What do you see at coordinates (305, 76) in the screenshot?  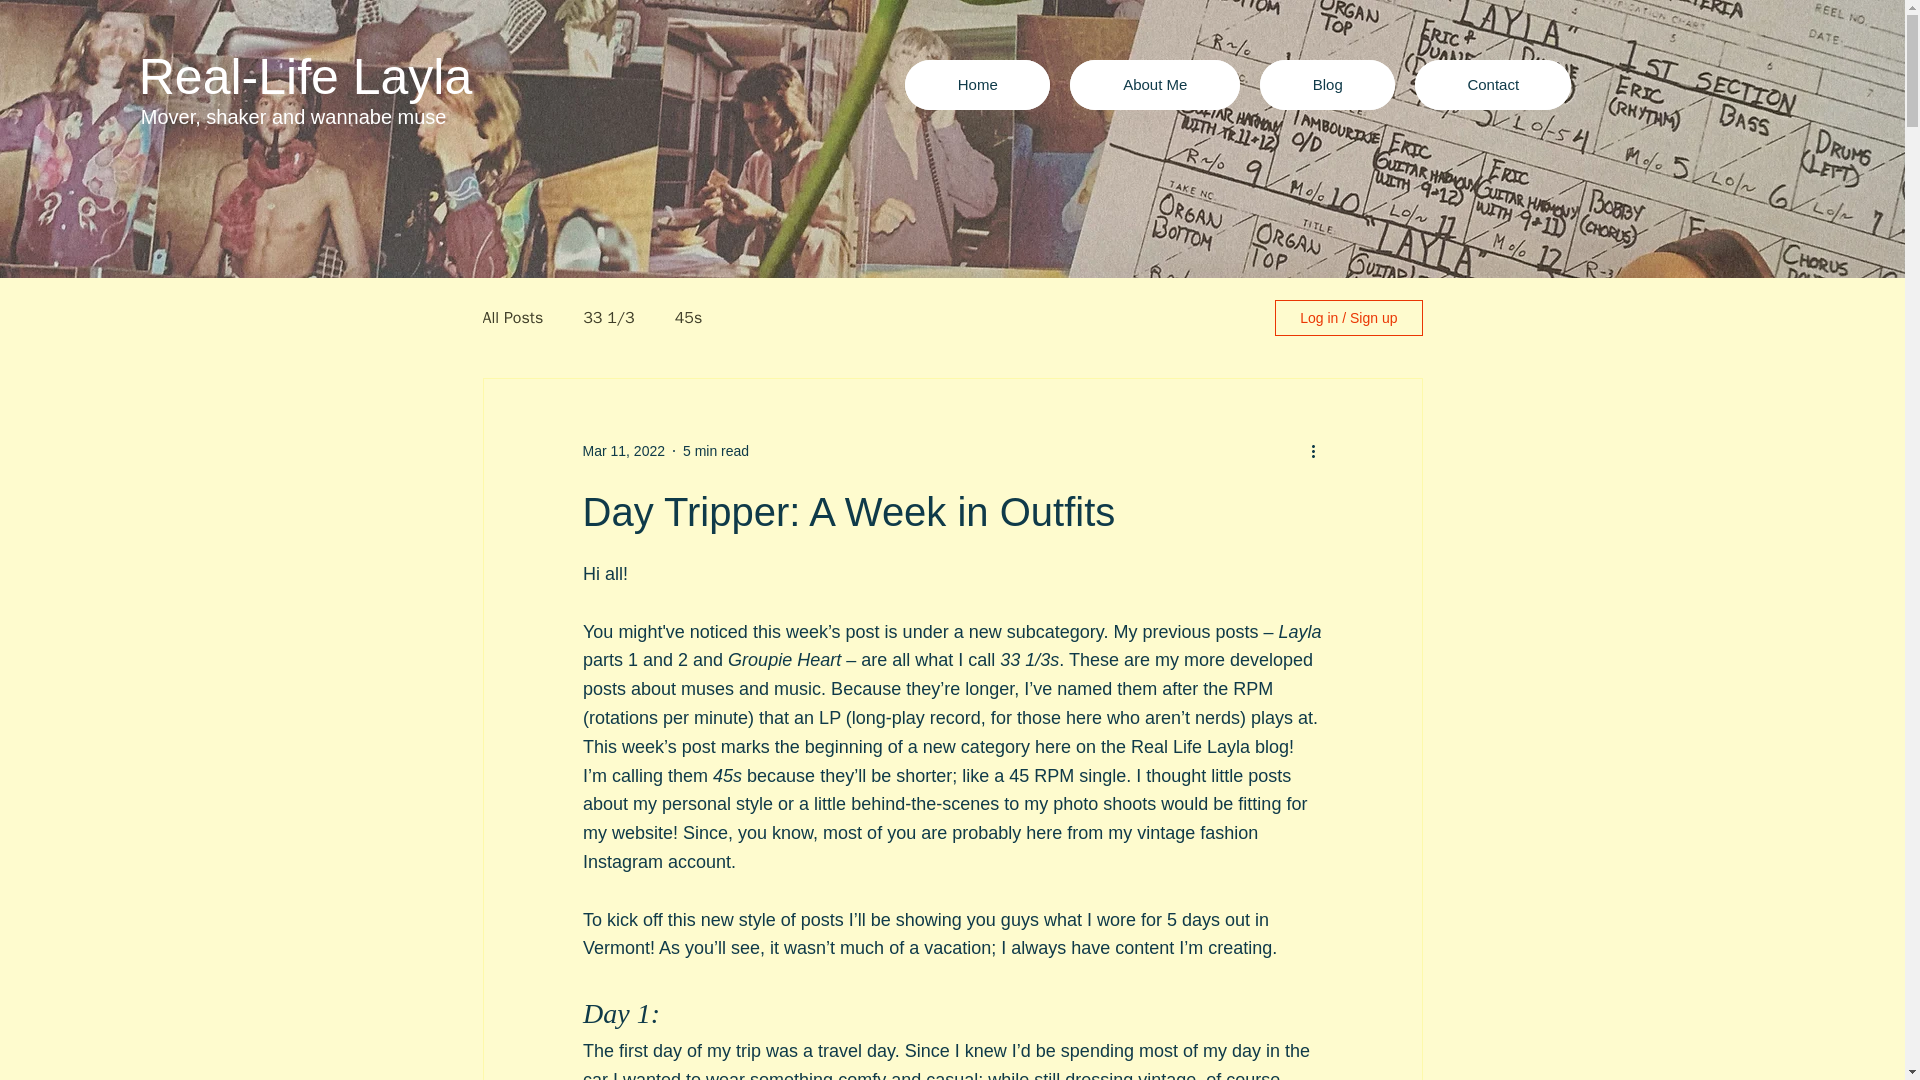 I see `Real-Life Layla` at bounding box center [305, 76].